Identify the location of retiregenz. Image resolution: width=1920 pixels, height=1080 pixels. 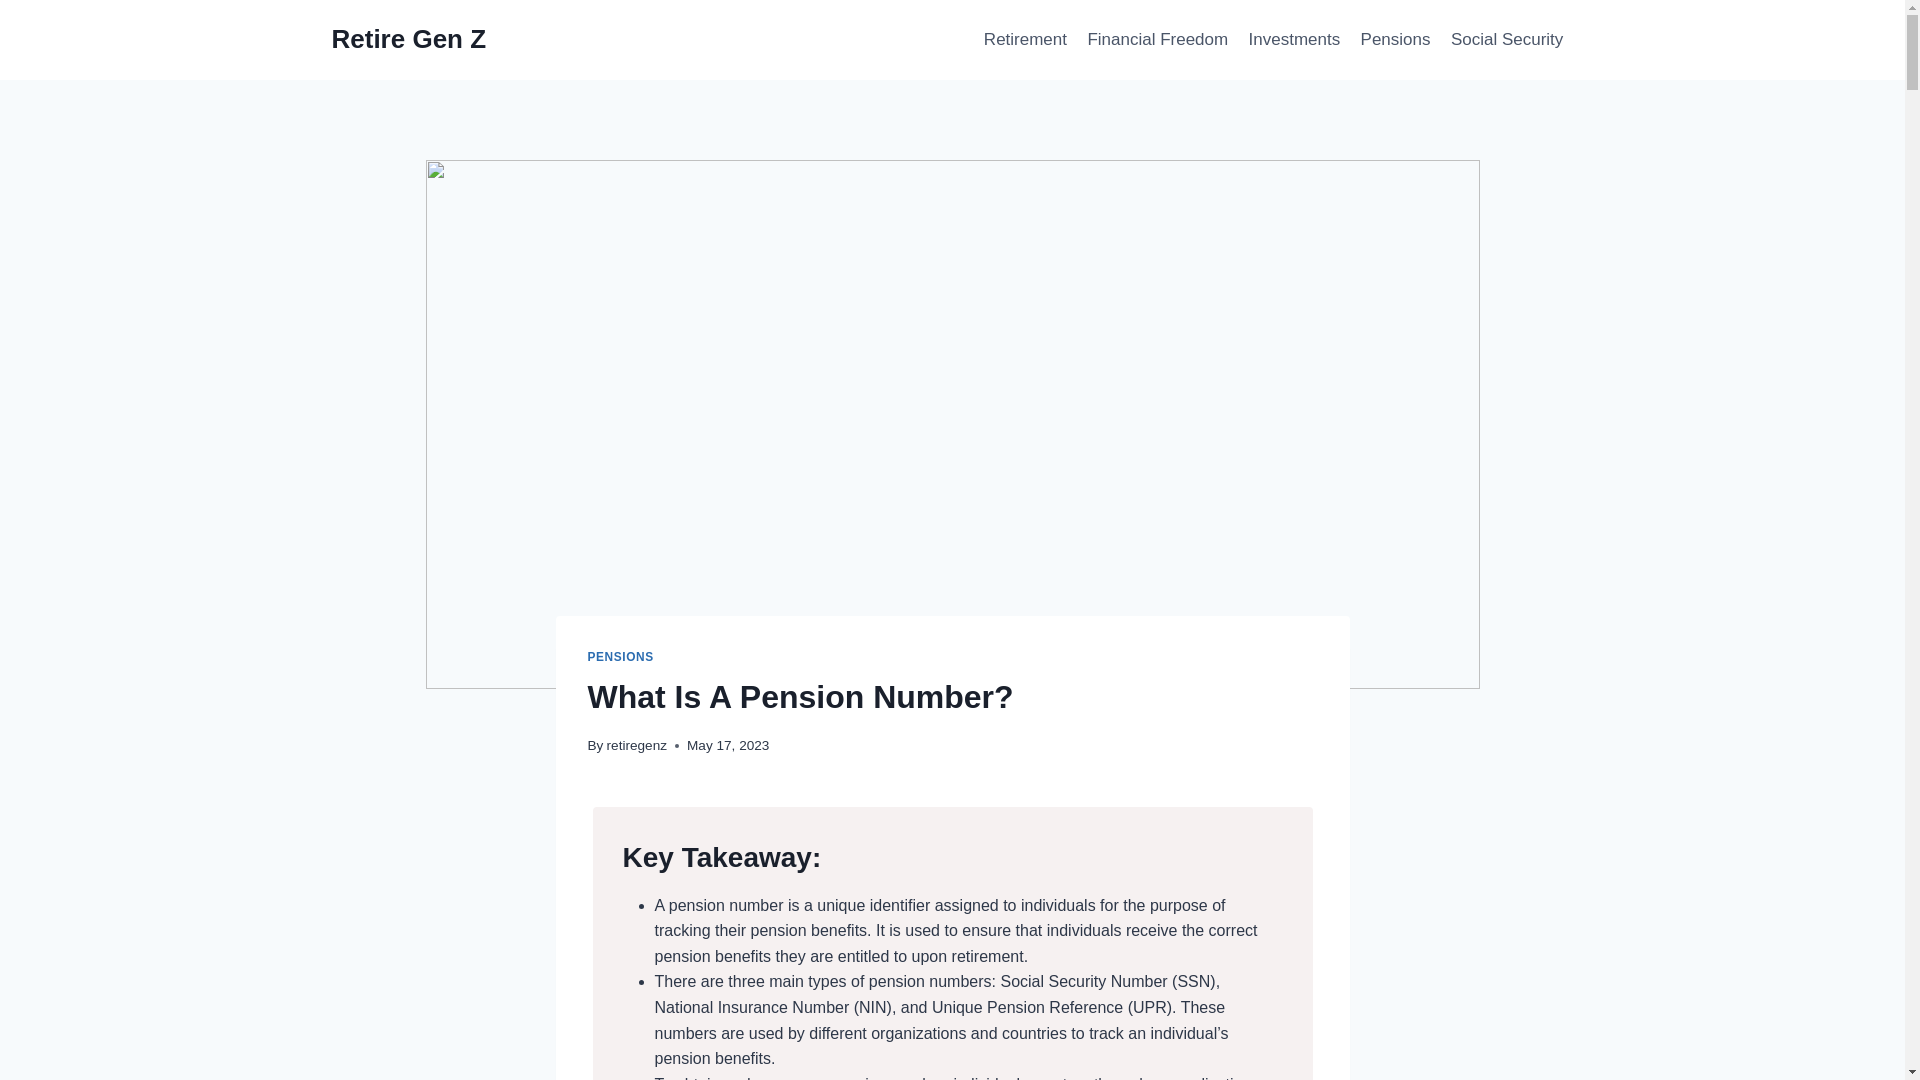
(636, 744).